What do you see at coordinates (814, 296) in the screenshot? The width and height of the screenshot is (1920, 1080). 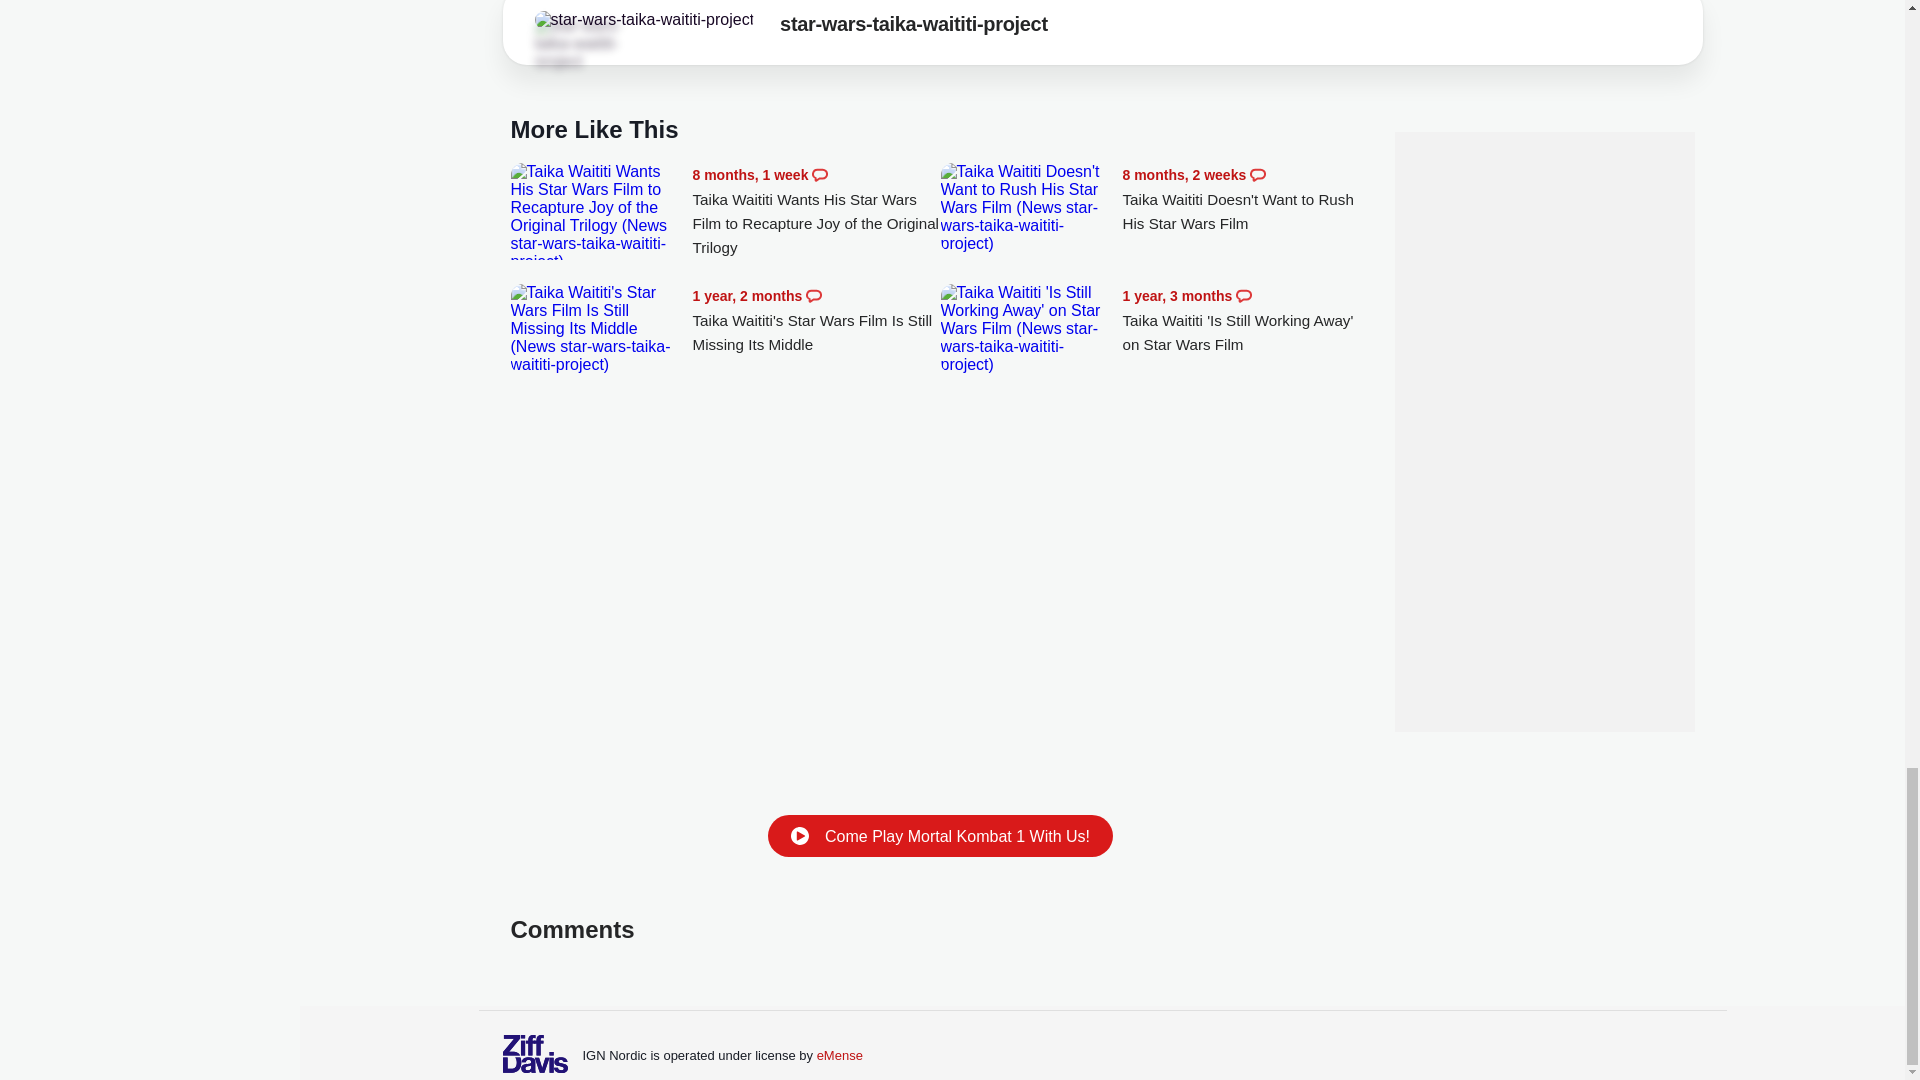 I see `Comments` at bounding box center [814, 296].